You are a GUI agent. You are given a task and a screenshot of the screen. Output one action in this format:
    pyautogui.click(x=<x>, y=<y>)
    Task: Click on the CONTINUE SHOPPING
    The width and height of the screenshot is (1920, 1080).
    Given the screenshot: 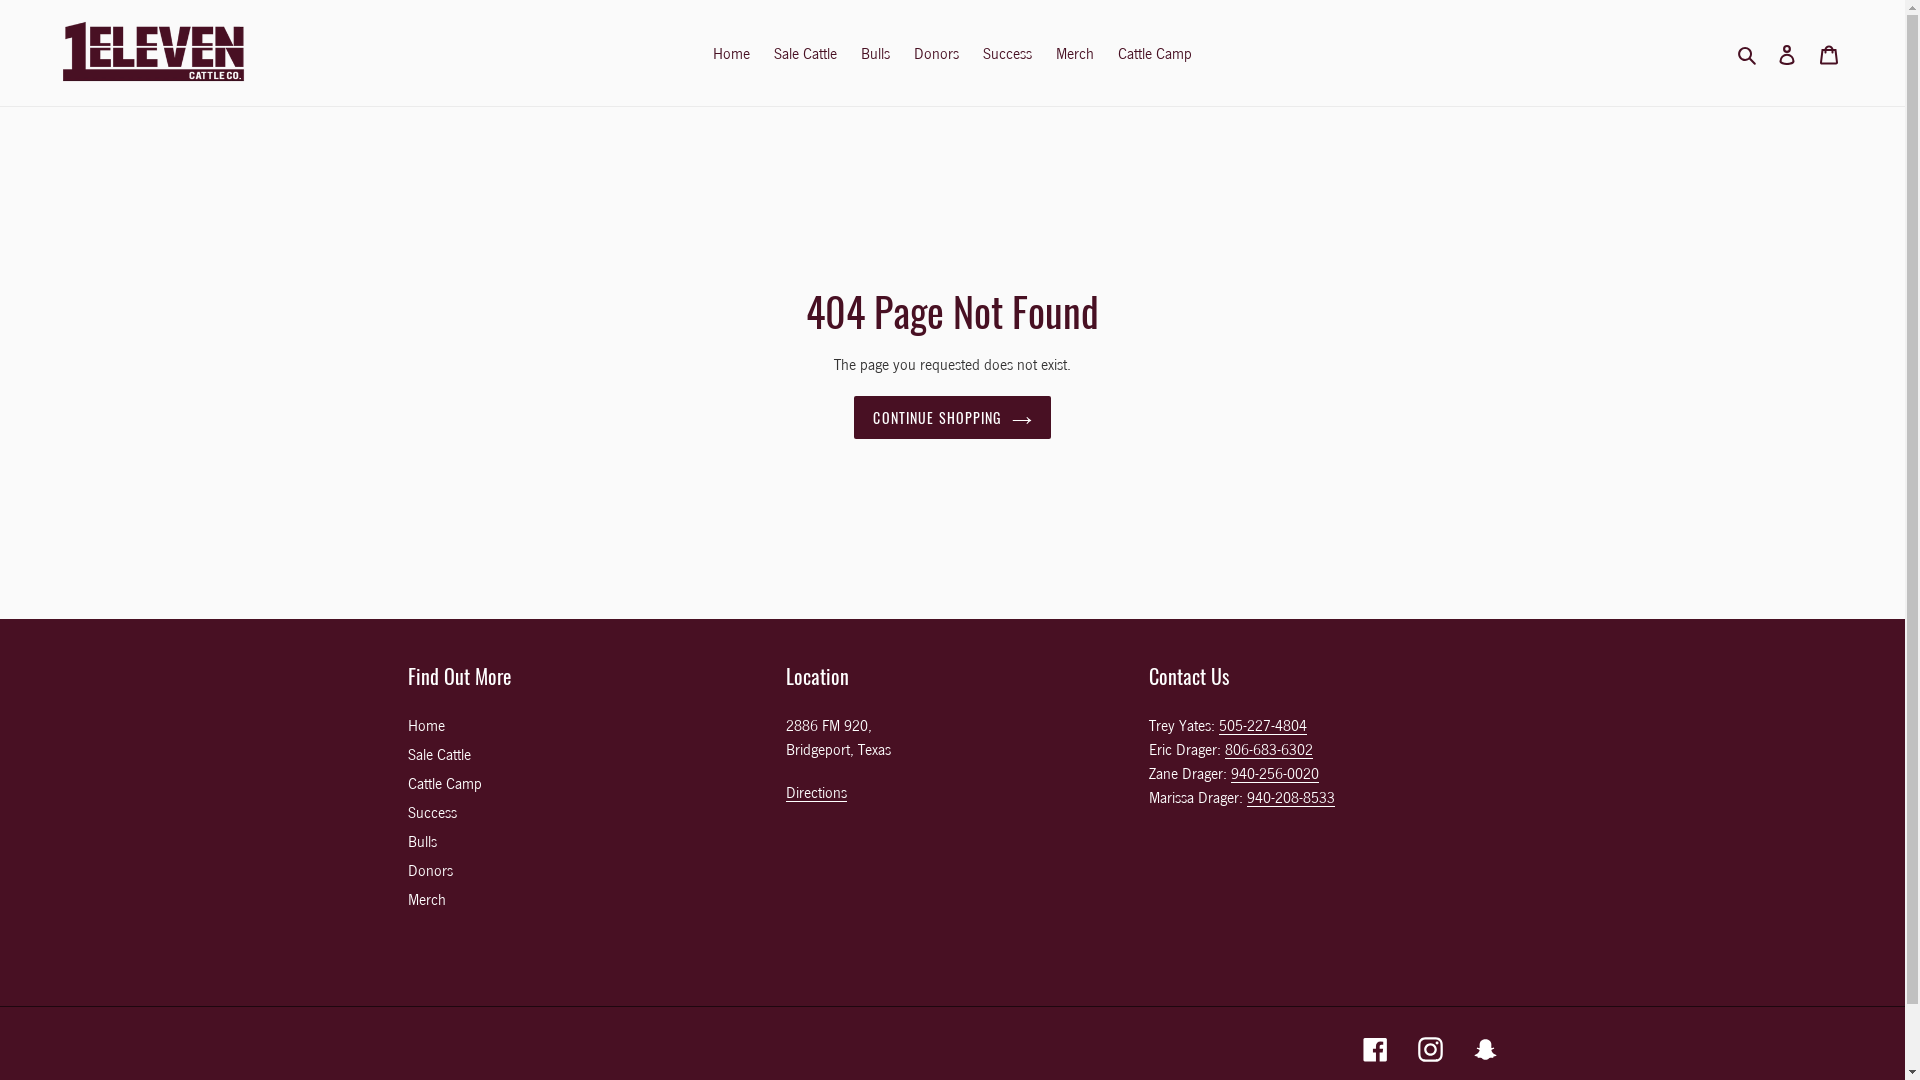 What is the action you would take?
    pyautogui.click(x=952, y=418)
    